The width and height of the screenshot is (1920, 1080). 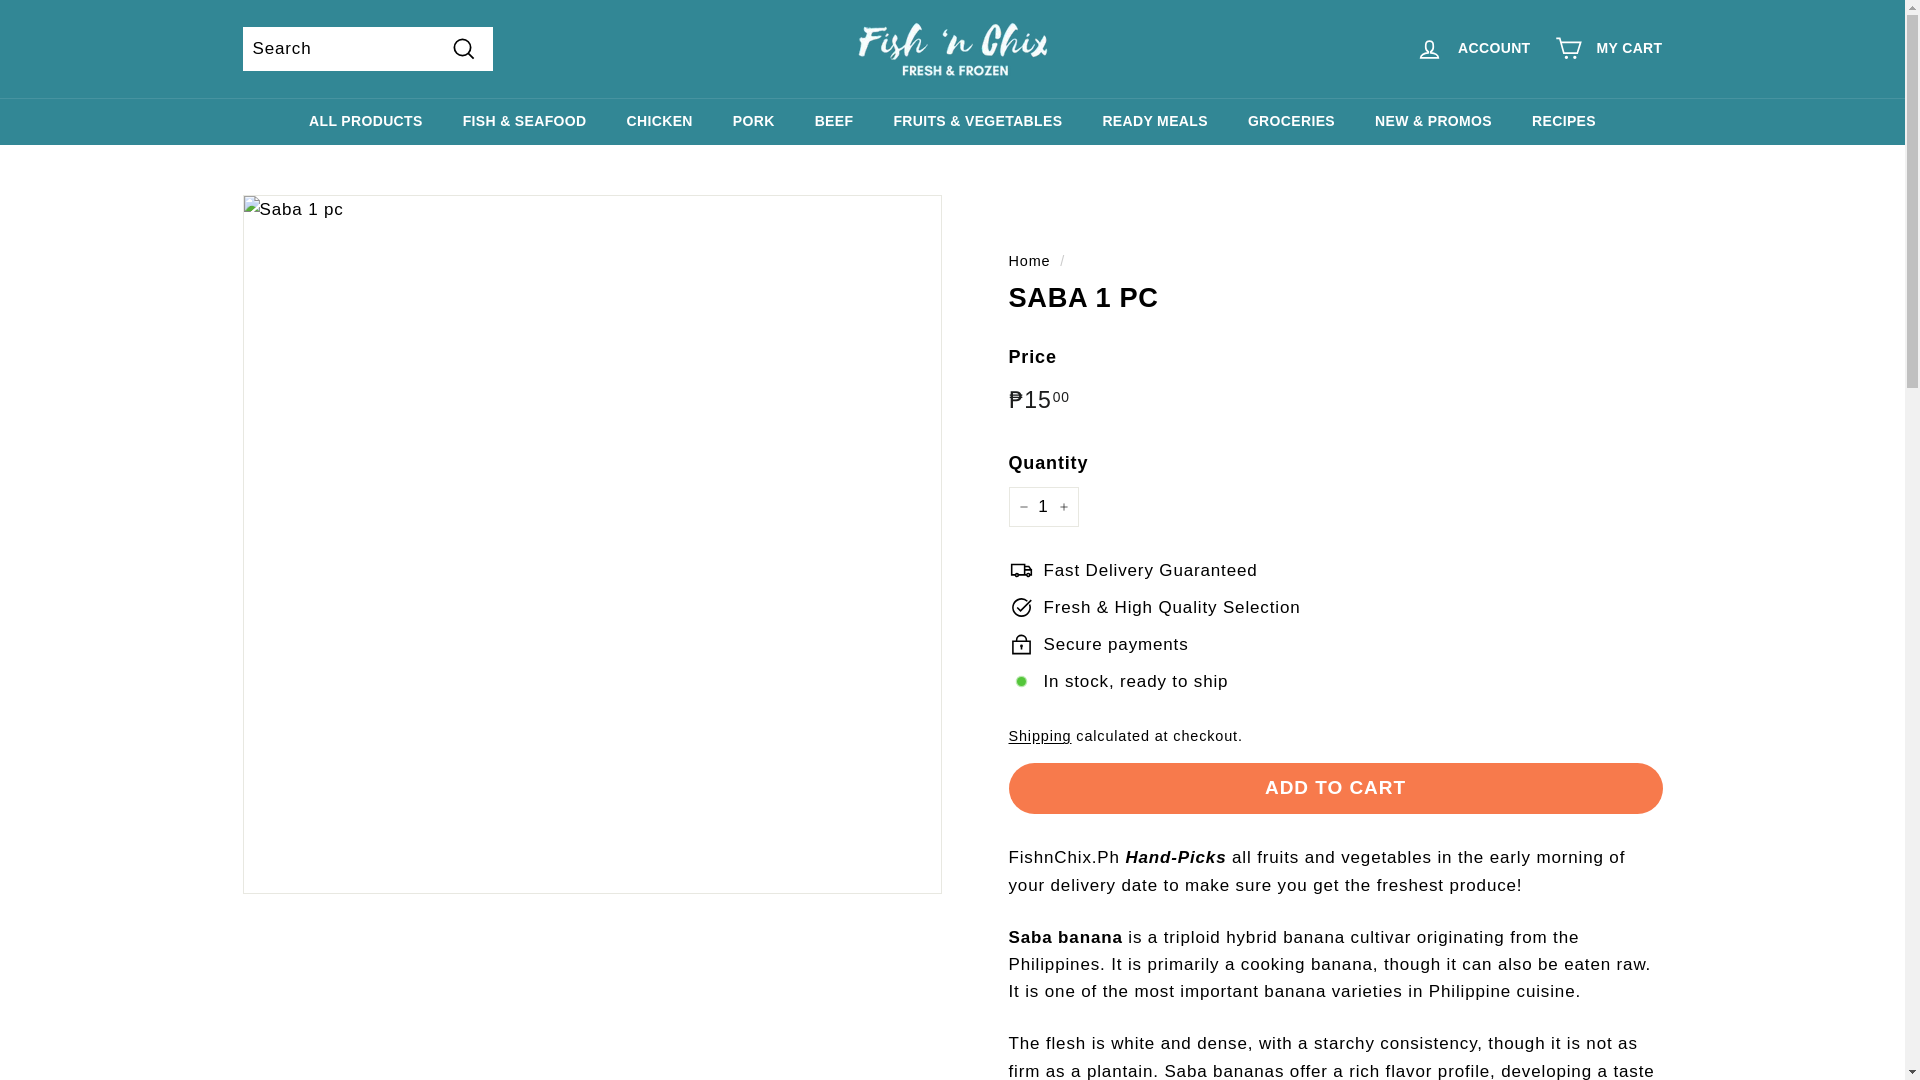 What do you see at coordinates (659, 121) in the screenshot?
I see `CHICKEN` at bounding box center [659, 121].